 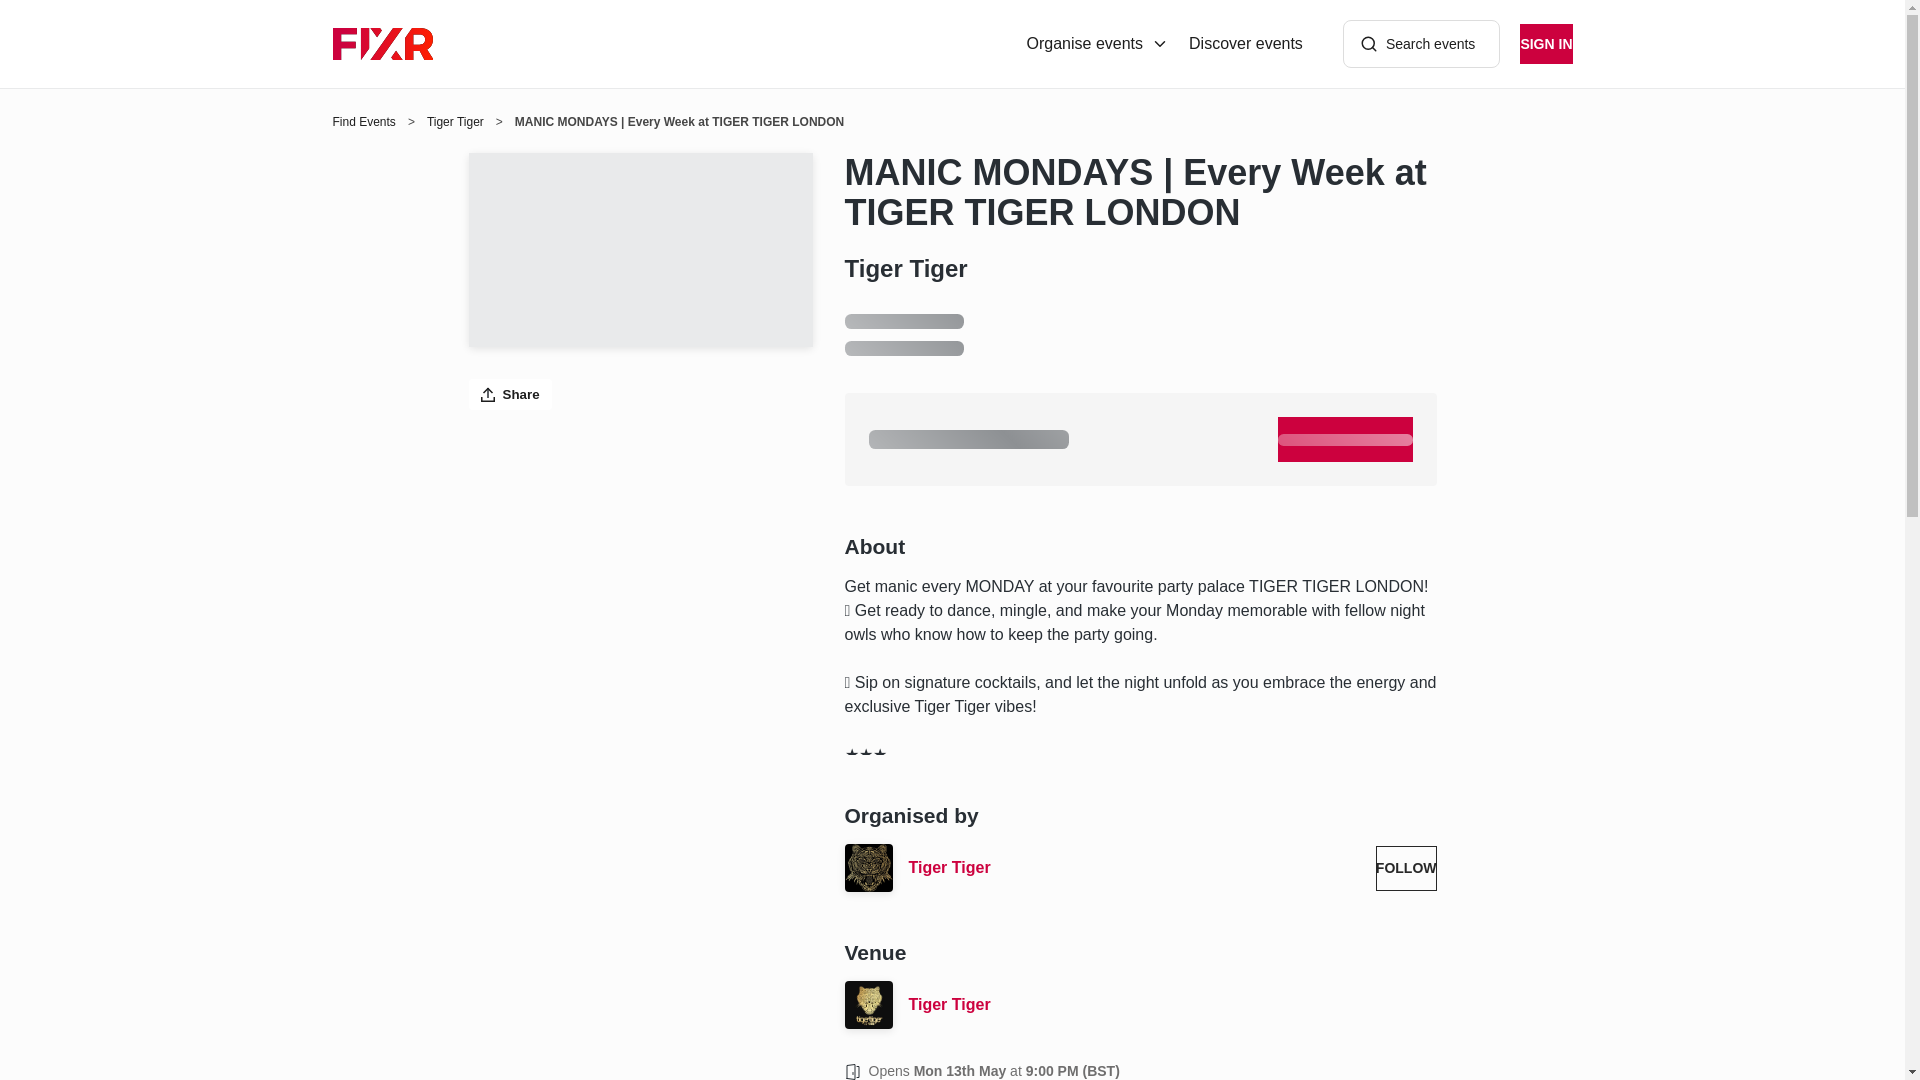 I want to click on Tiger Tiger, so click(x=454, y=122).